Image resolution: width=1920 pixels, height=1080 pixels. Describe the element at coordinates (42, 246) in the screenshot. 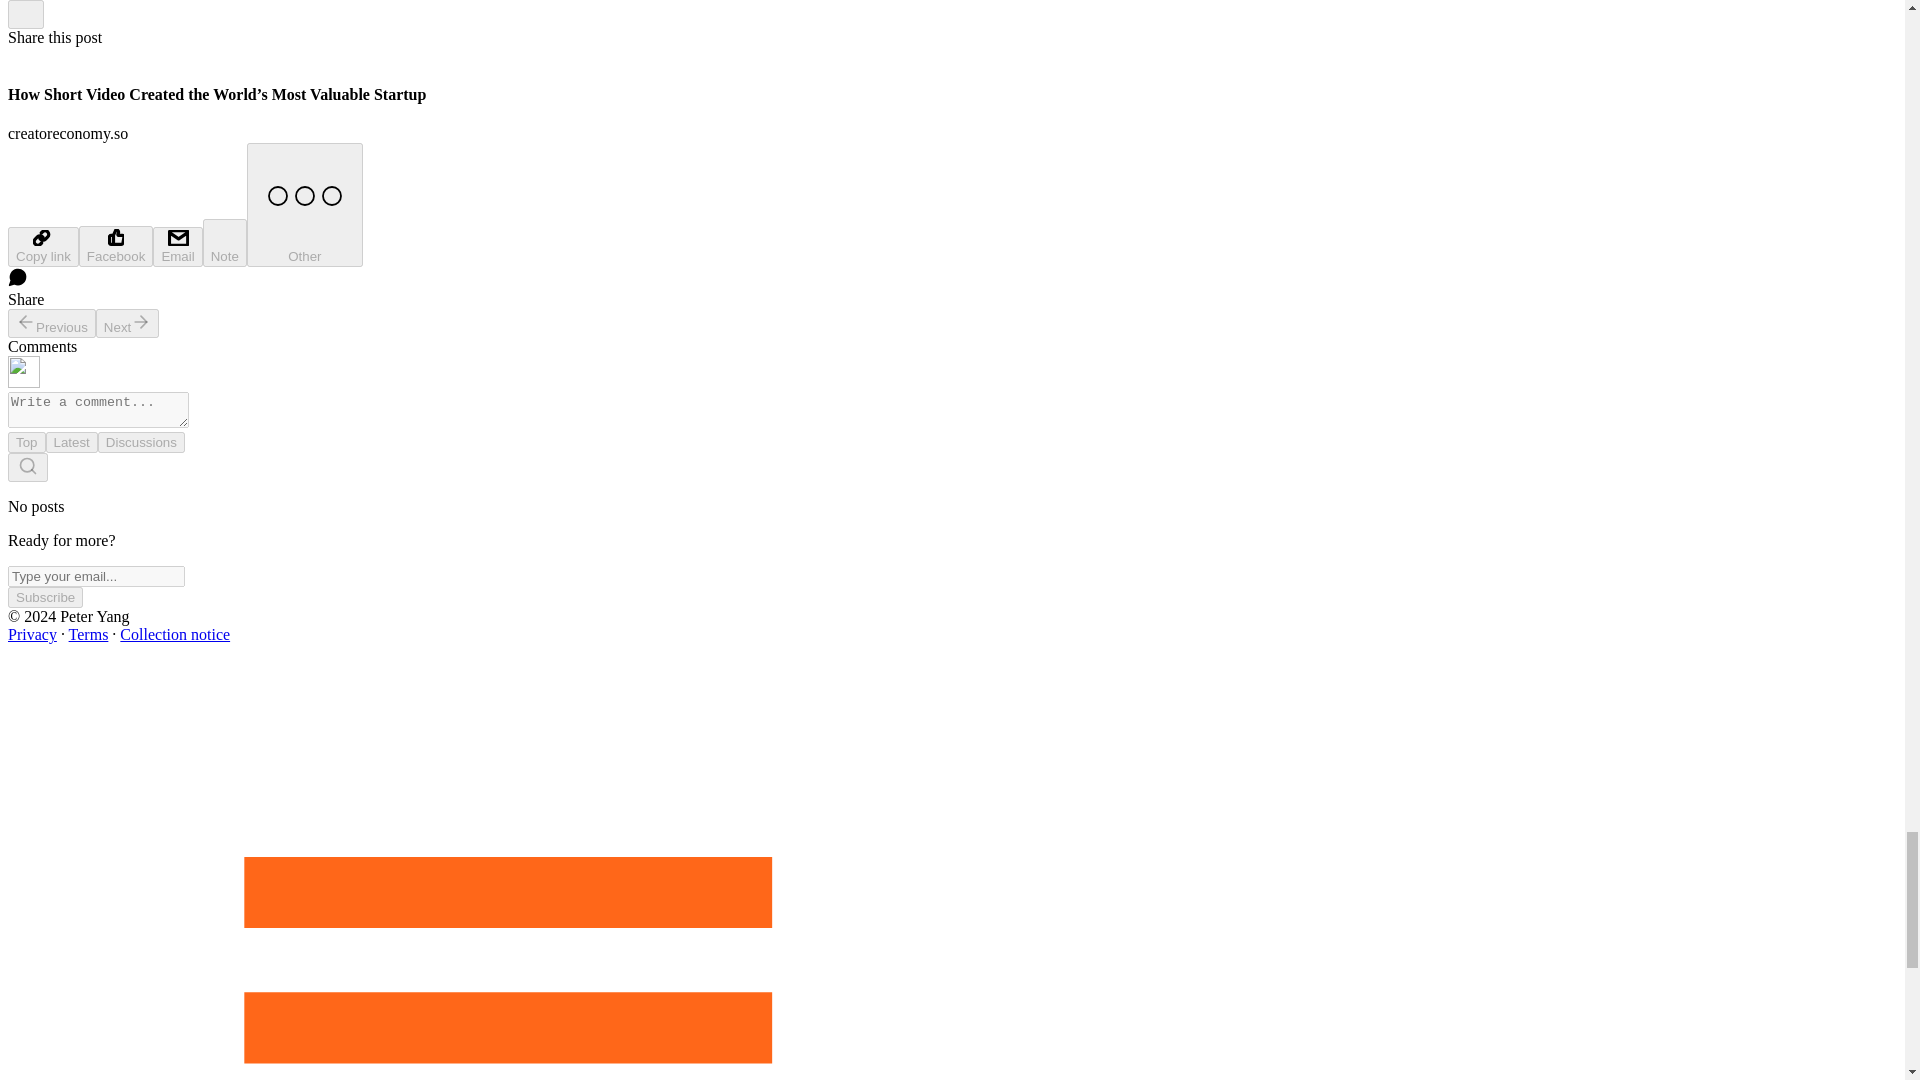

I see `Copy link` at that location.